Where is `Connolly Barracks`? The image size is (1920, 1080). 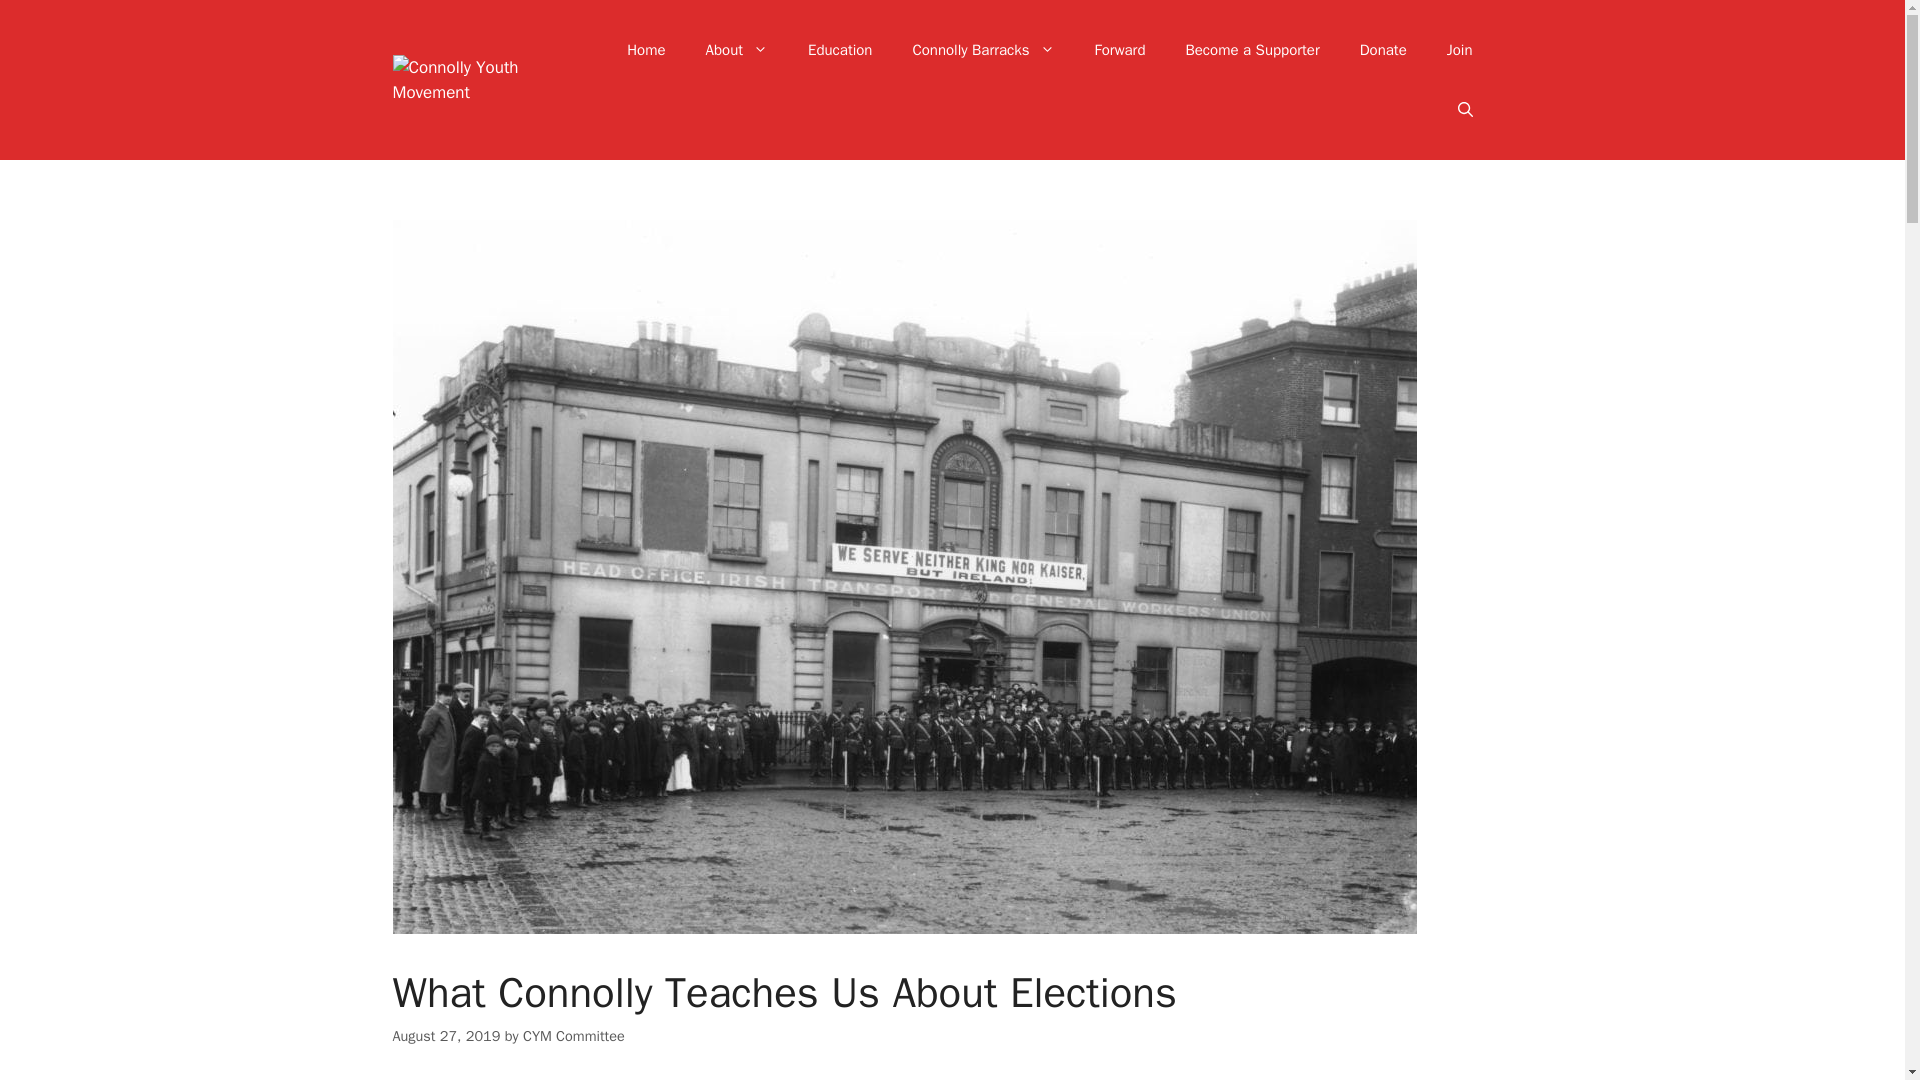
Connolly Barracks is located at coordinates (982, 50).